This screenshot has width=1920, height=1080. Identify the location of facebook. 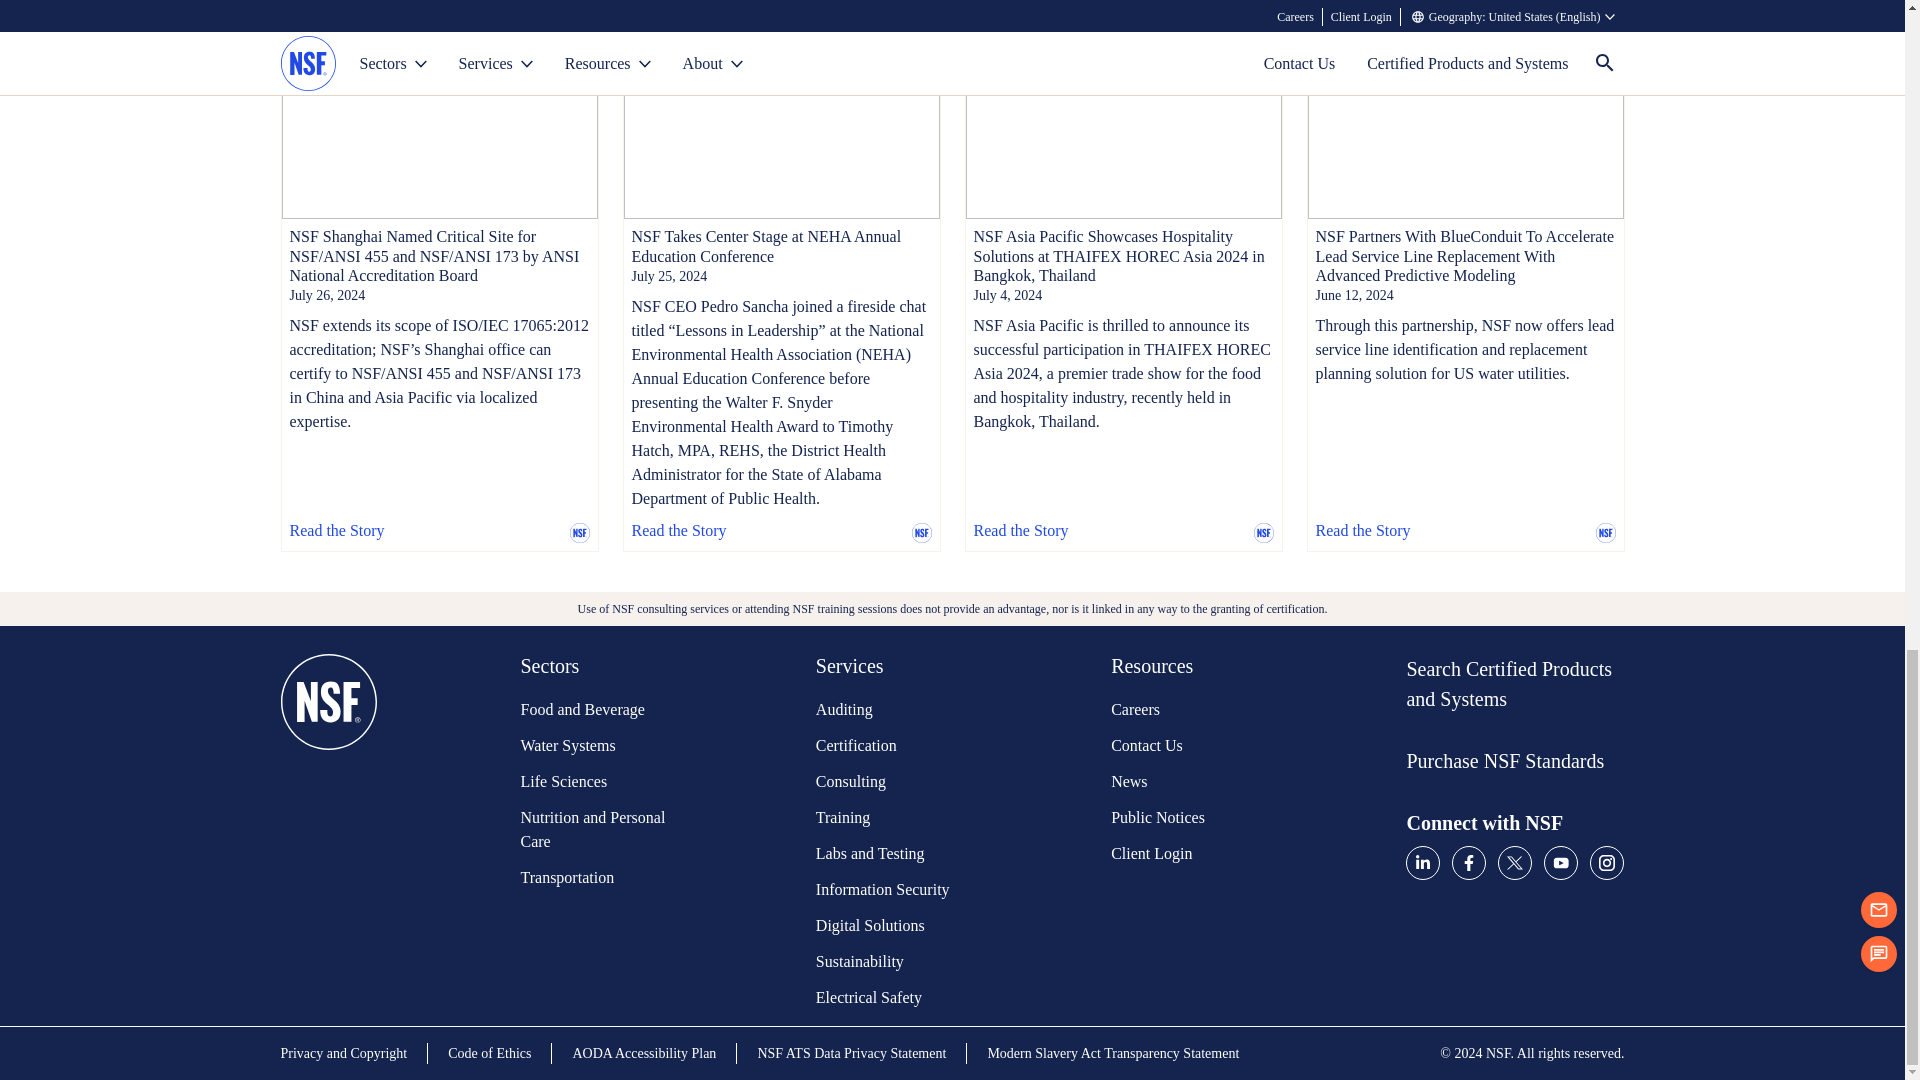
(1468, 862).